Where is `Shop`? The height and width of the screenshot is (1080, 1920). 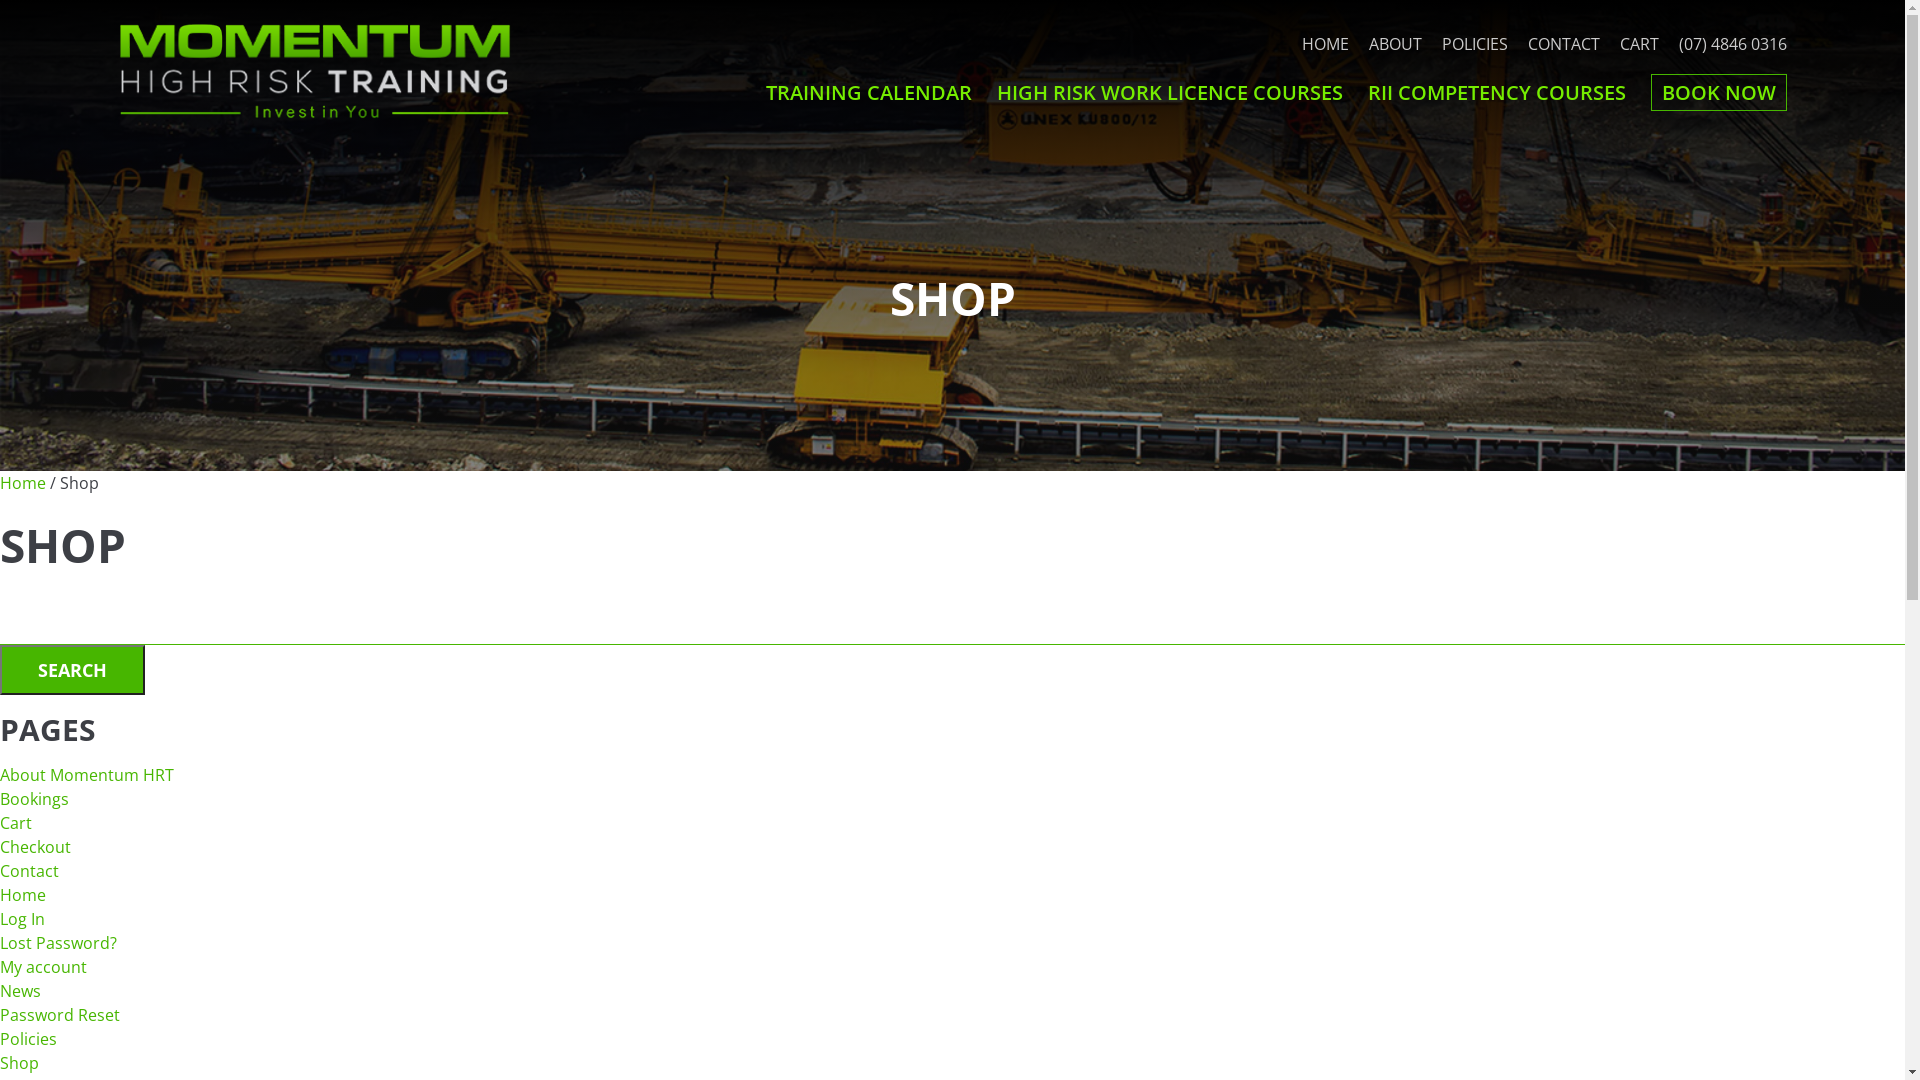 Shop is located at coordinates (20, 1063).